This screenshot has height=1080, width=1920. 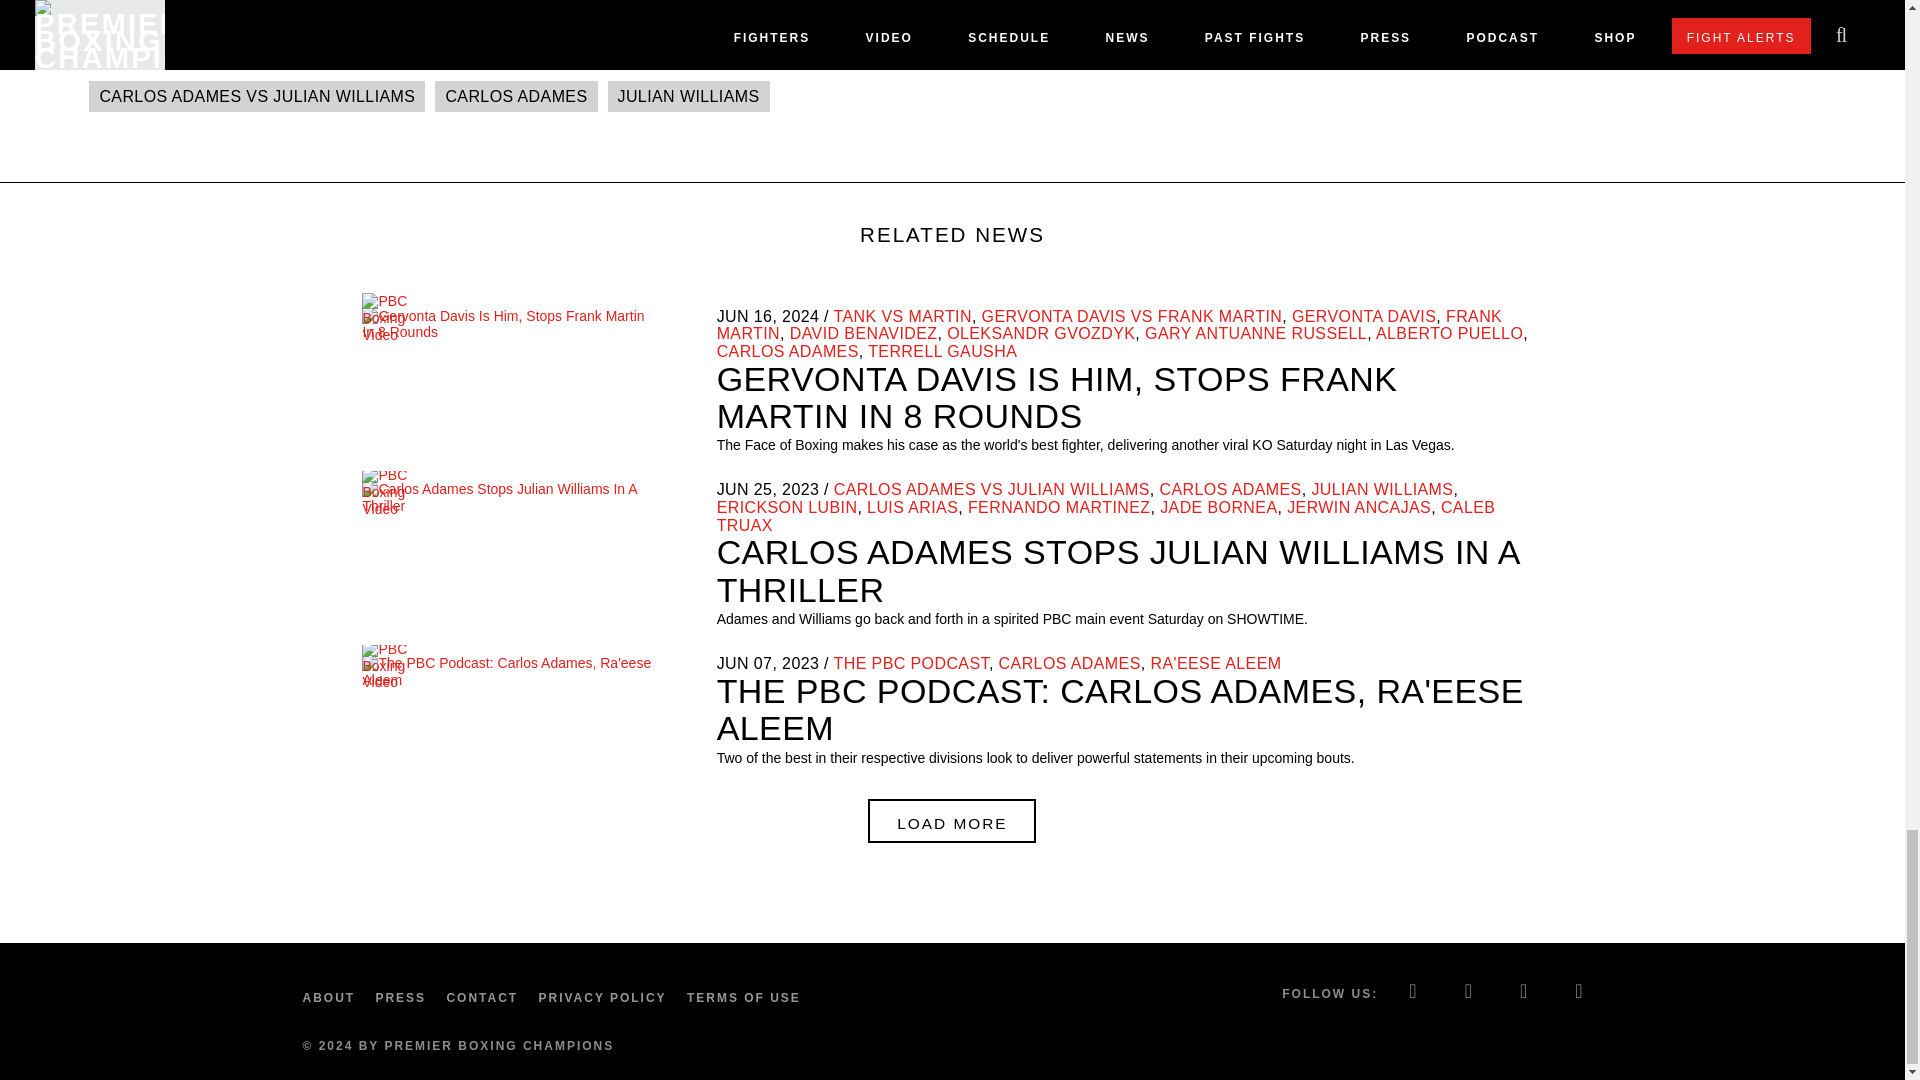 I want to click on June, so click(x=732, y=488).